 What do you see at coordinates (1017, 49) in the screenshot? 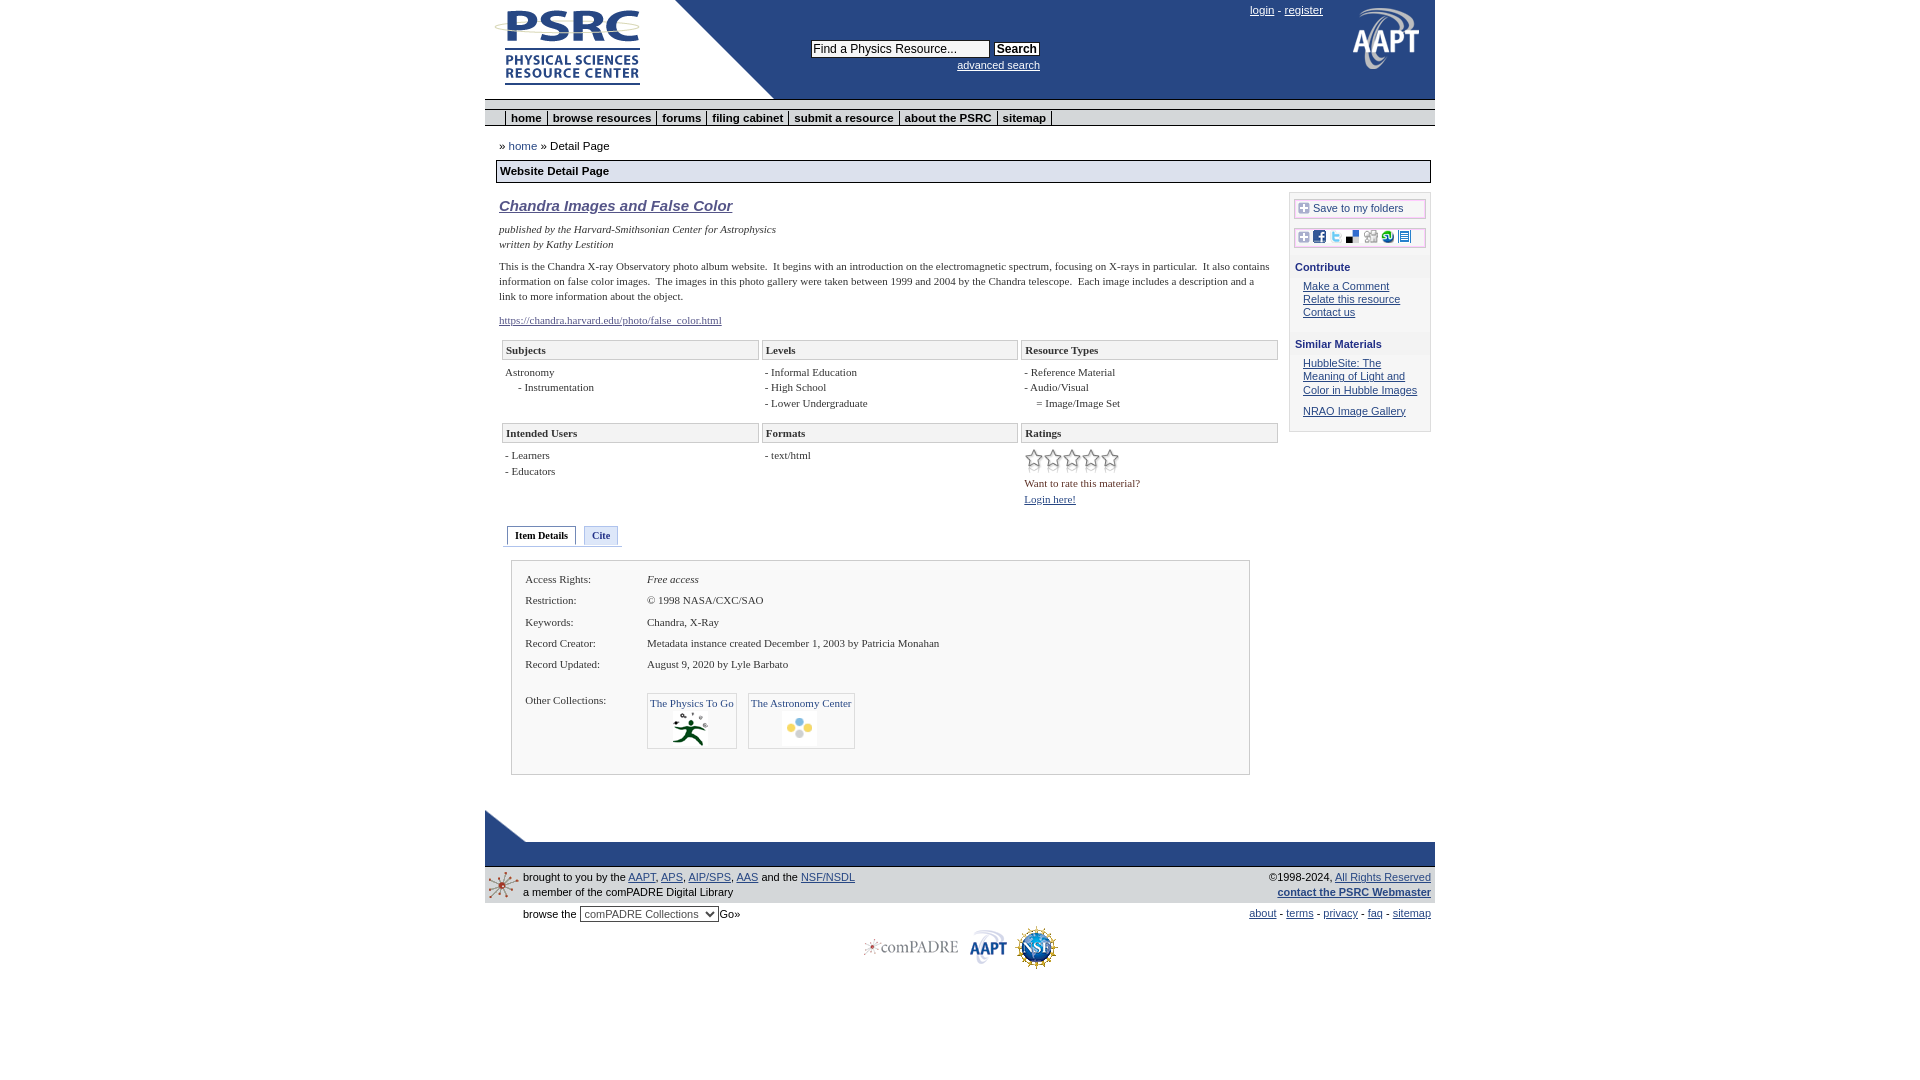
I see `Search` at bounding box center [1017, 49].